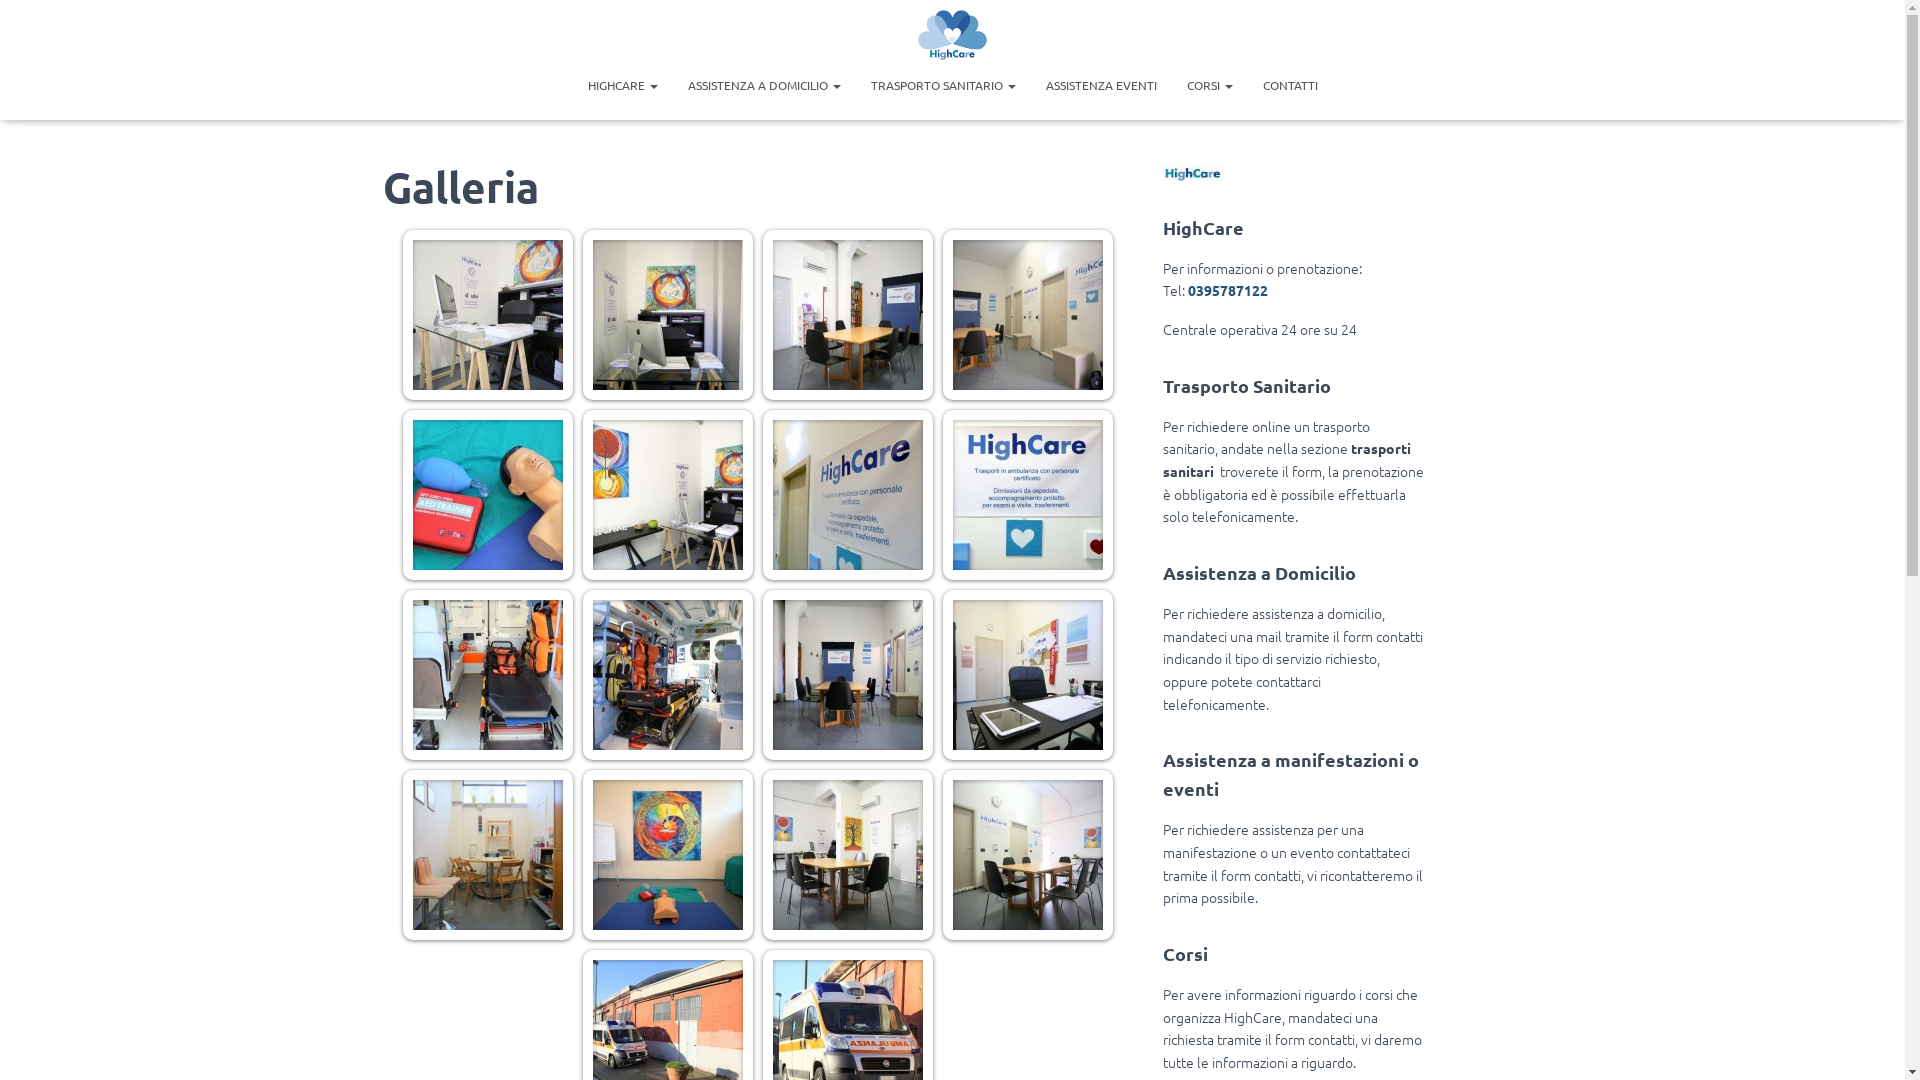 This screenshot has width=1920, height=1080. What do you see at coordinates (1100, 85) in the screenshot?
I see `ASSISTENZA EVENTI` at bounding box center [1100, 85].